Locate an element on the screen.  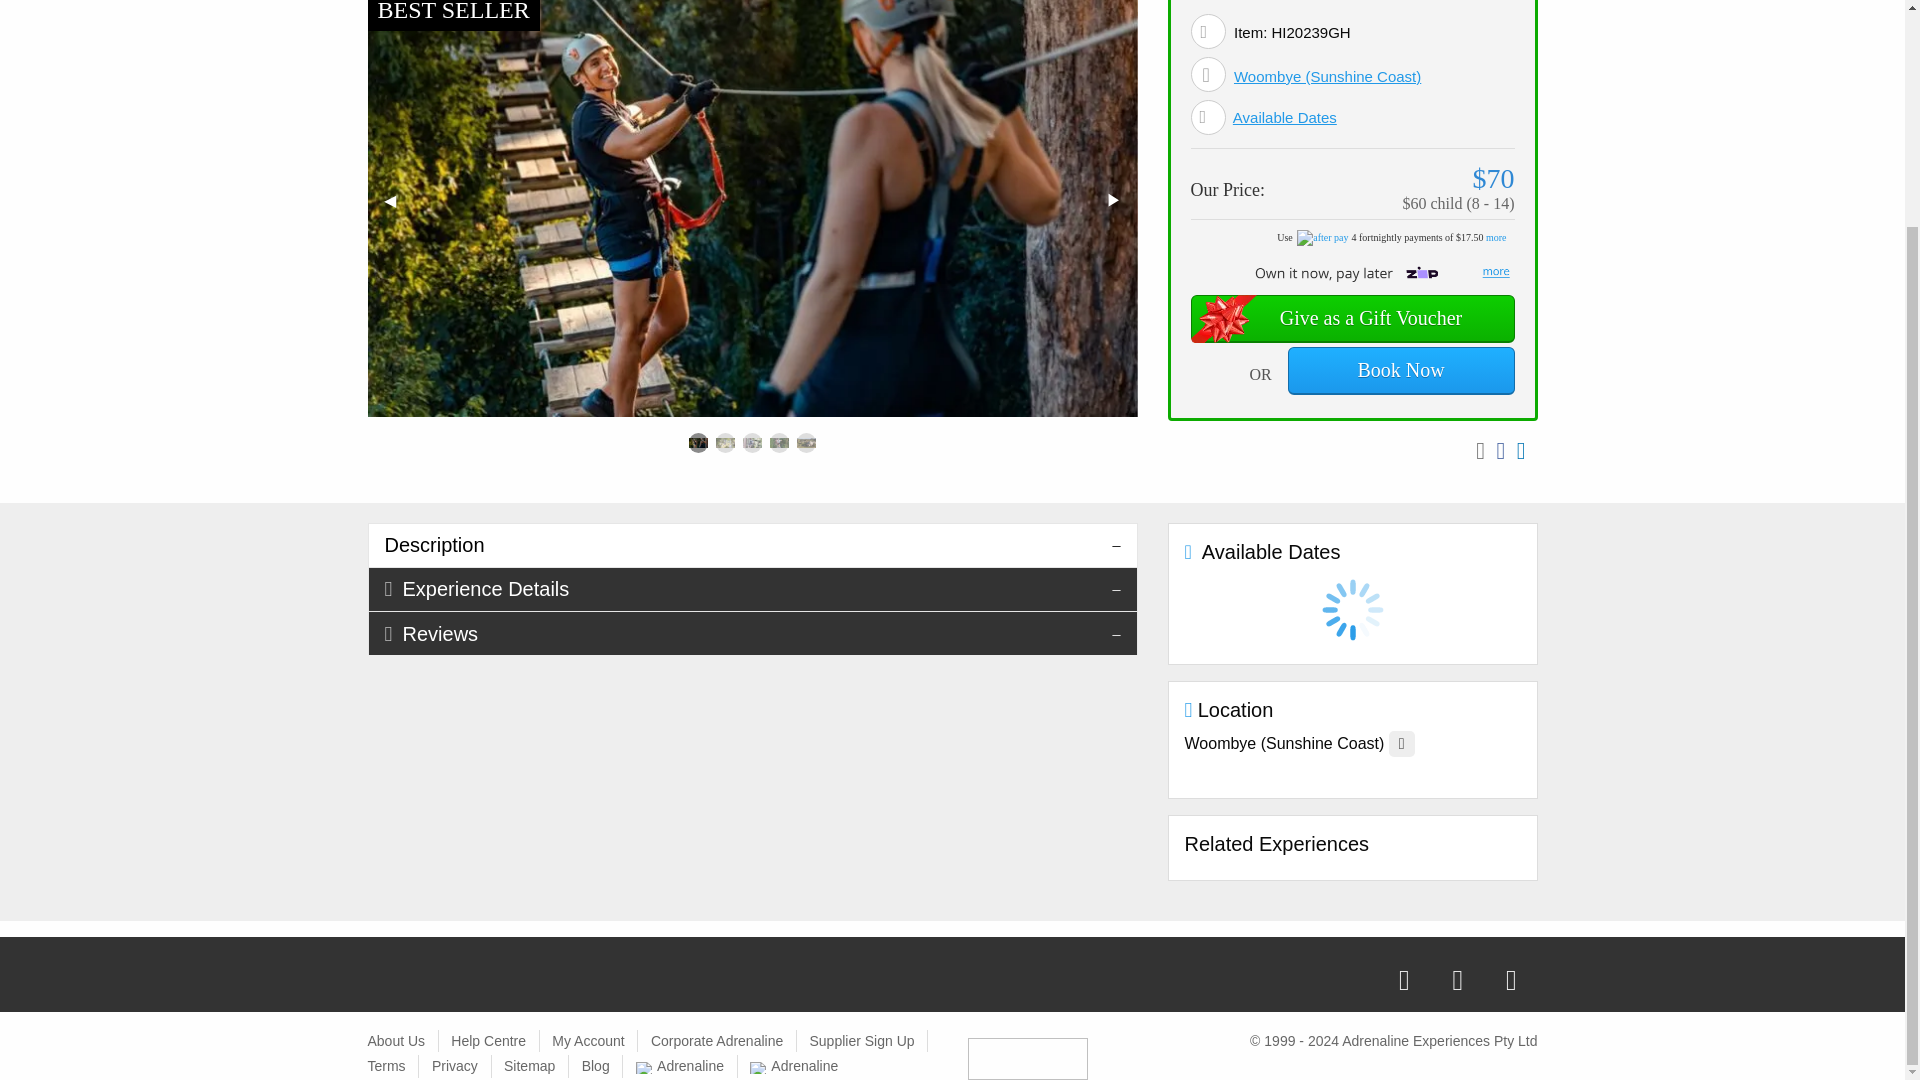
Adrenaline Australia is located at coordinates (679, 1066).